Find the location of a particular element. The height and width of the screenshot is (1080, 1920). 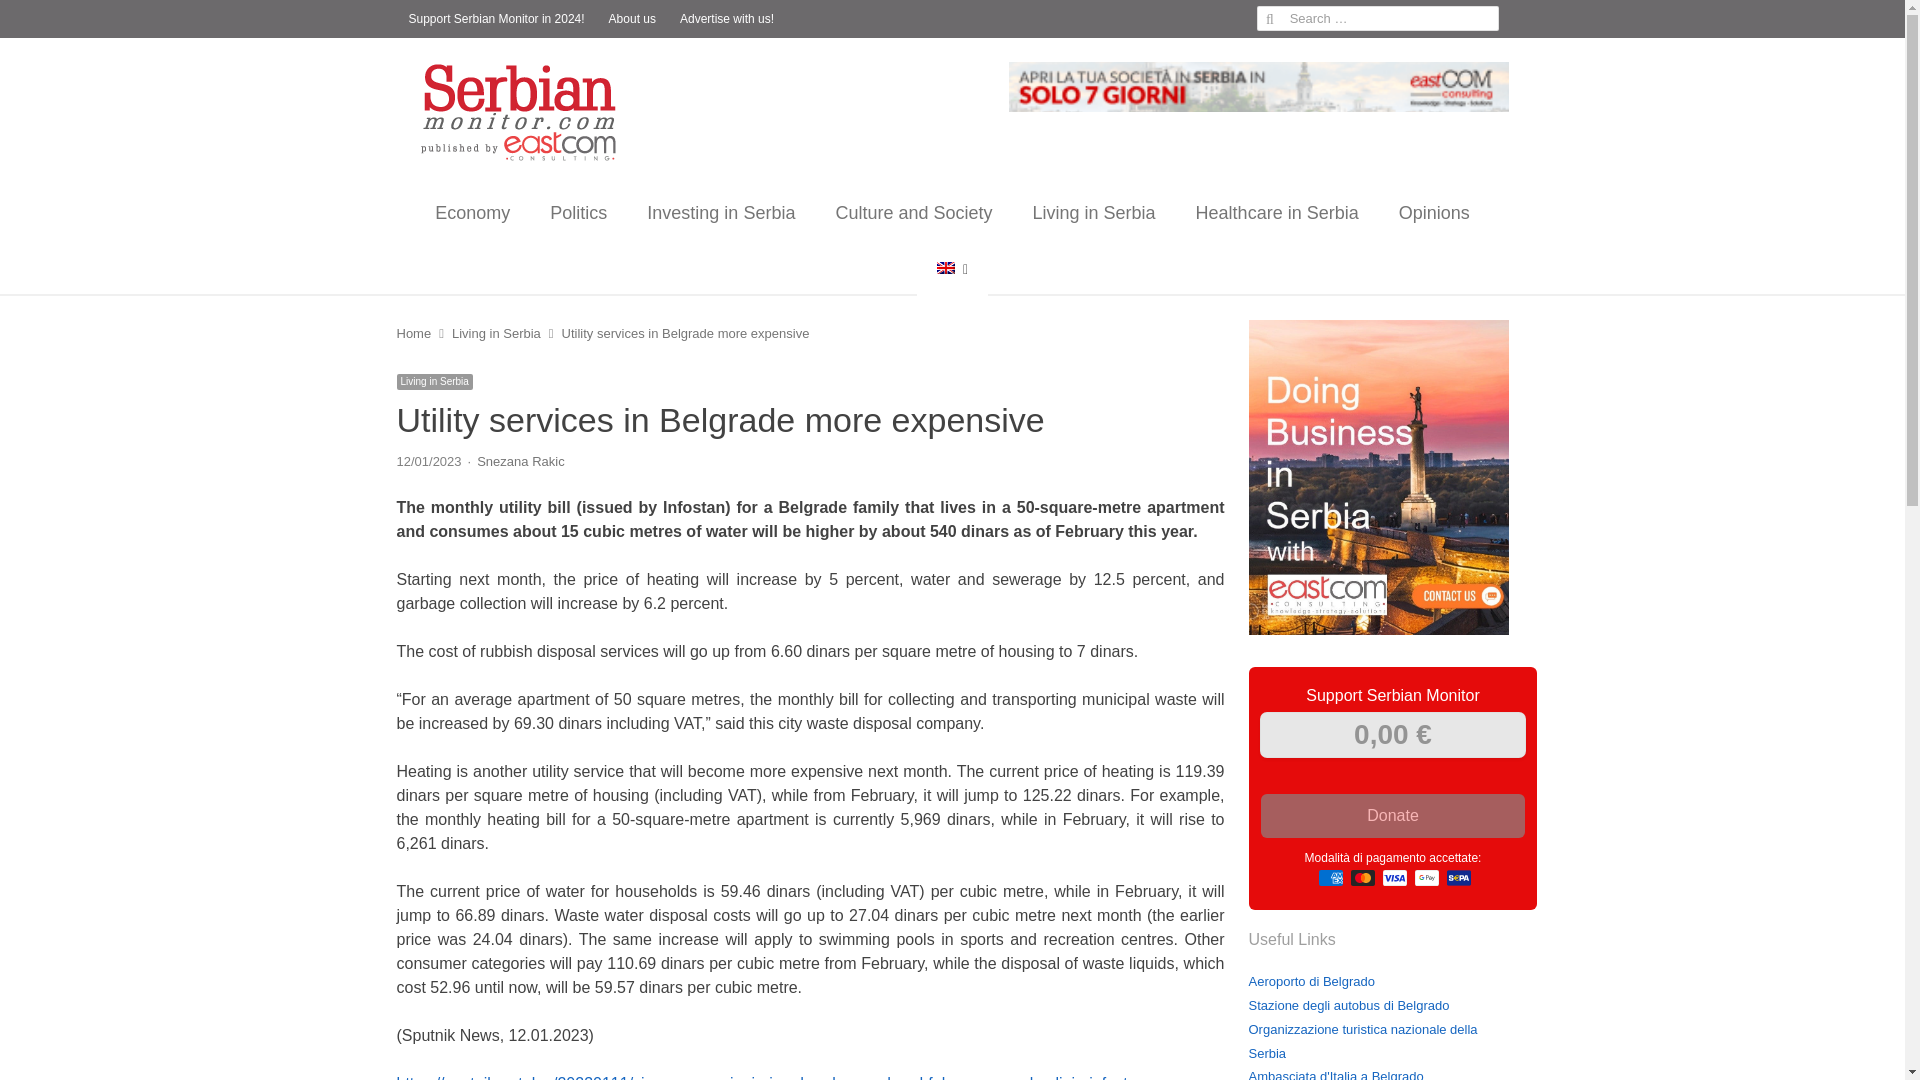

Support Serbian Monitor in 2024! is located at coordinates (495, 18).